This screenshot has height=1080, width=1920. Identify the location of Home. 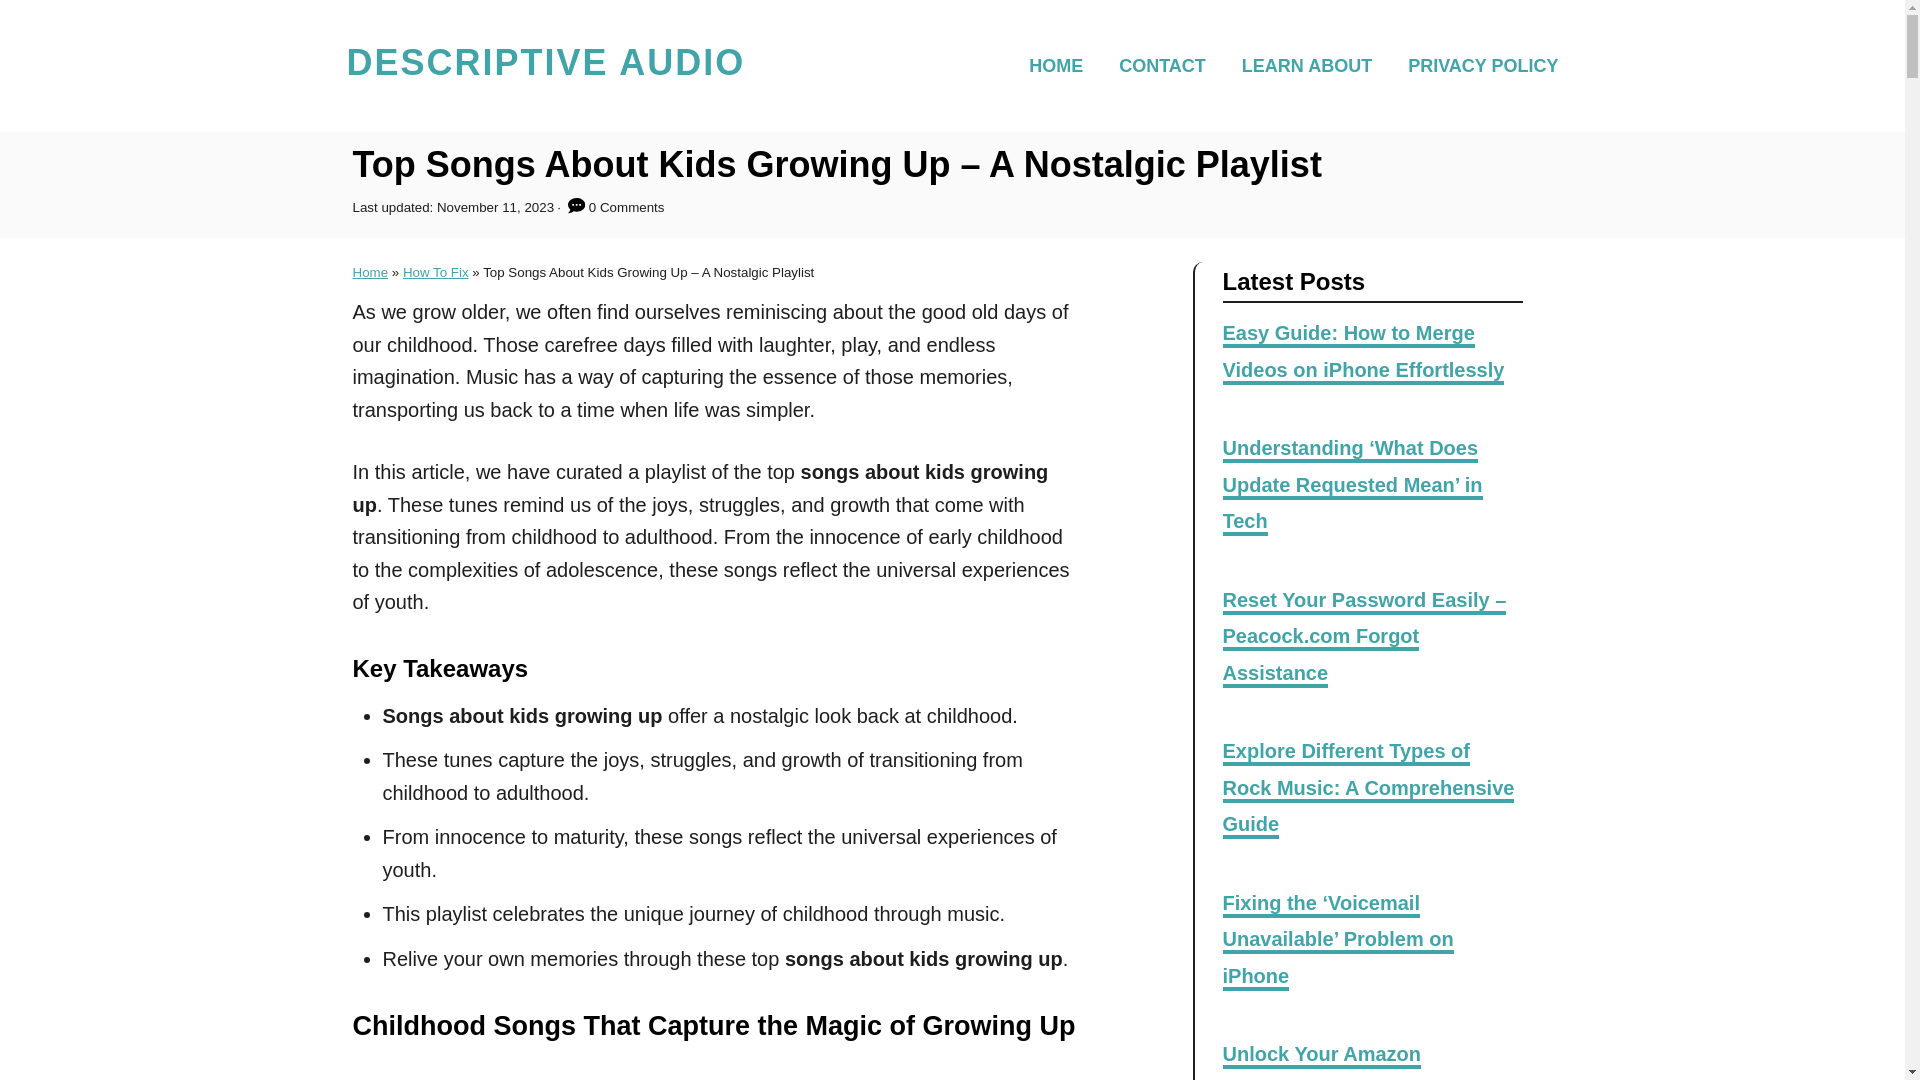
(369, 272).